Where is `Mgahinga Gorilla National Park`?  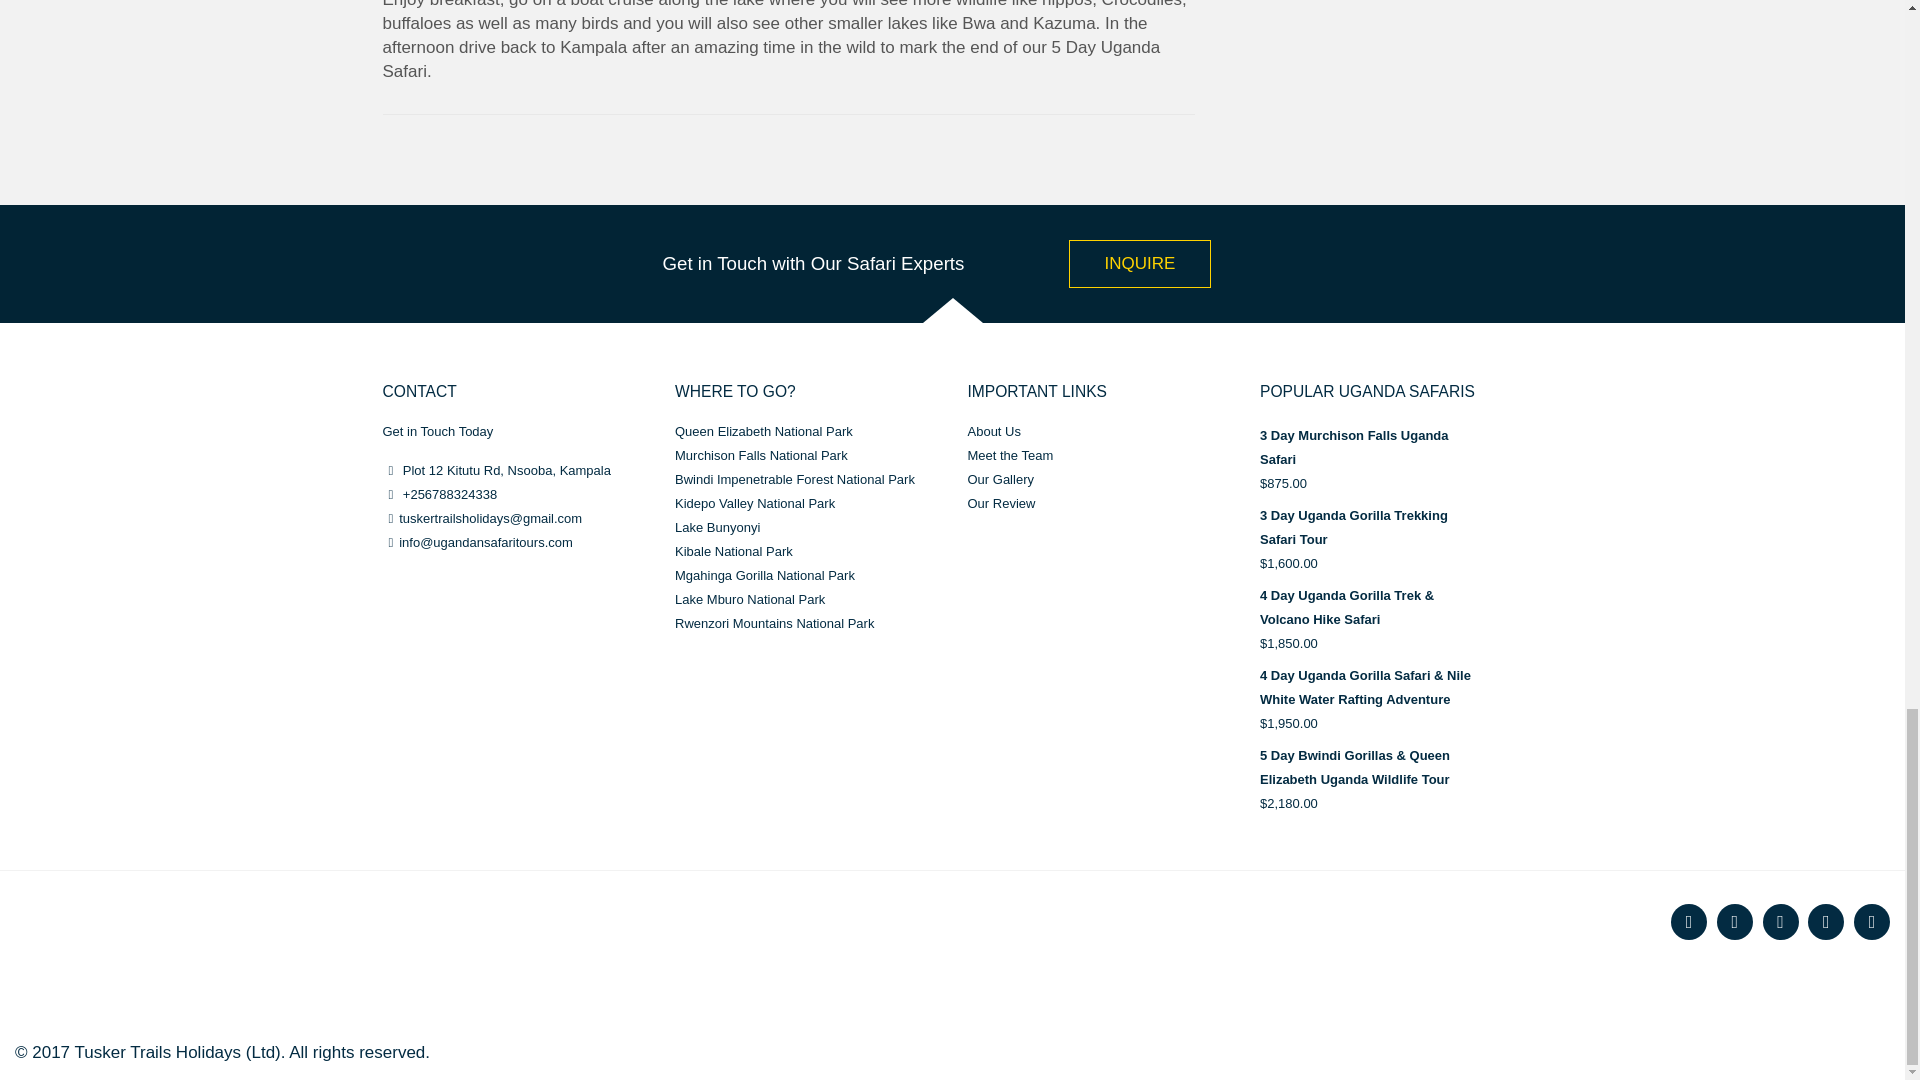
Mgahinga Gorilla National Park is located at coordinates (764, 576).